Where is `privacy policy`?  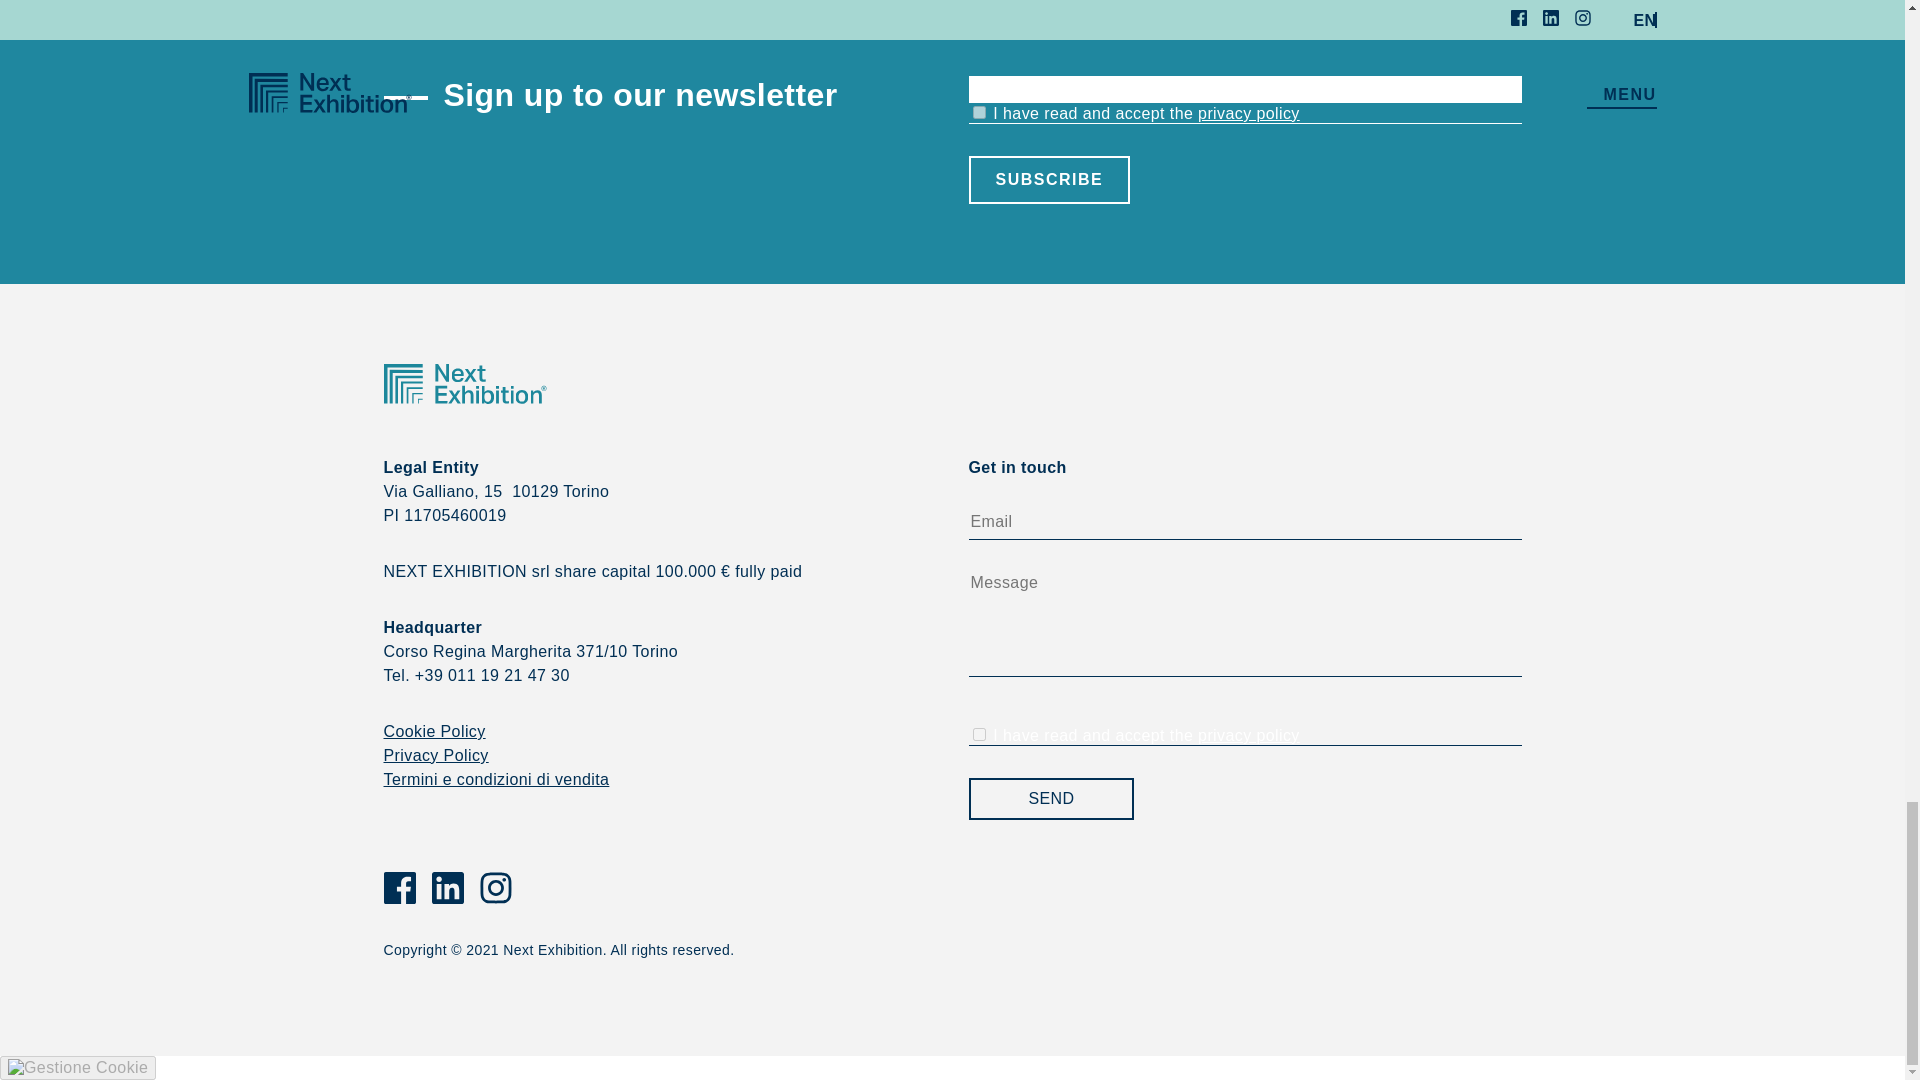
privacy policy is located at coordinates (1248, 735).